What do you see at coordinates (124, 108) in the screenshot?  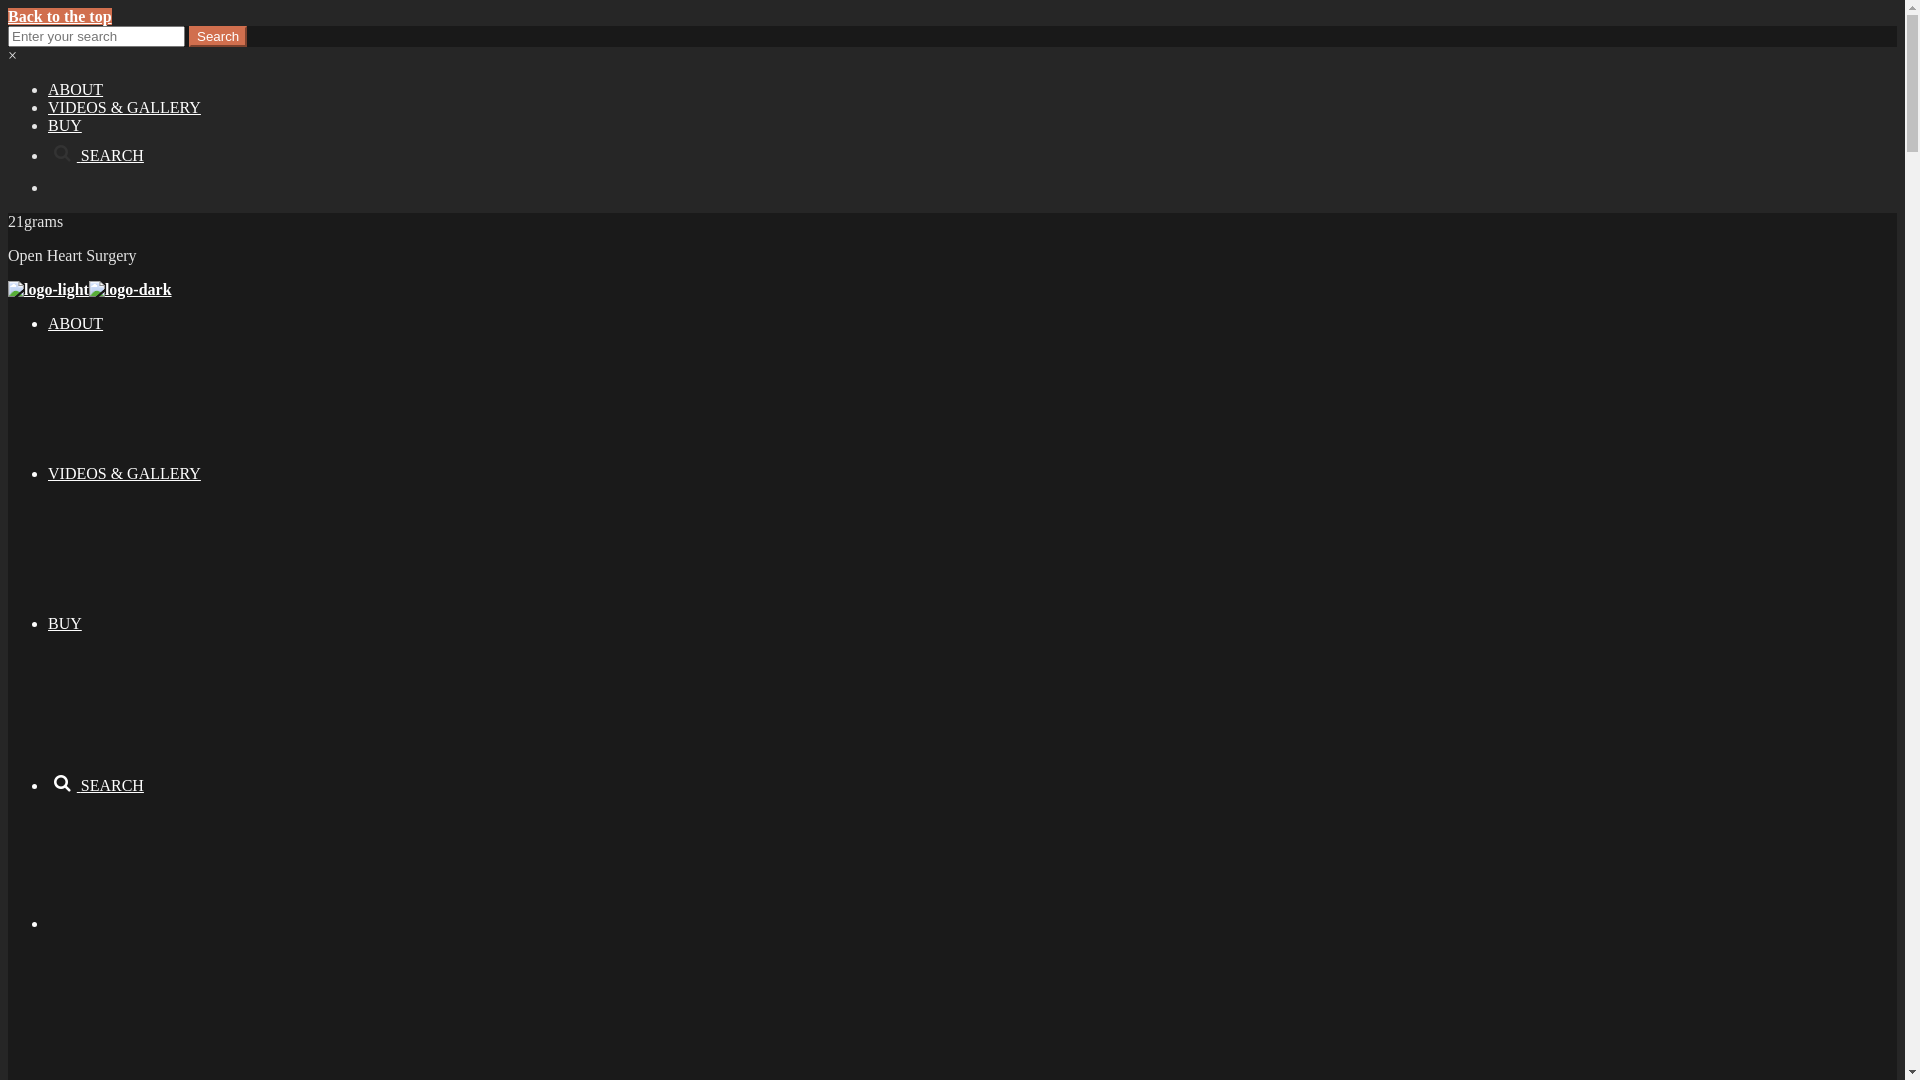 I see `VIDEOS & GALLERY` at bounding box center [124, 108].